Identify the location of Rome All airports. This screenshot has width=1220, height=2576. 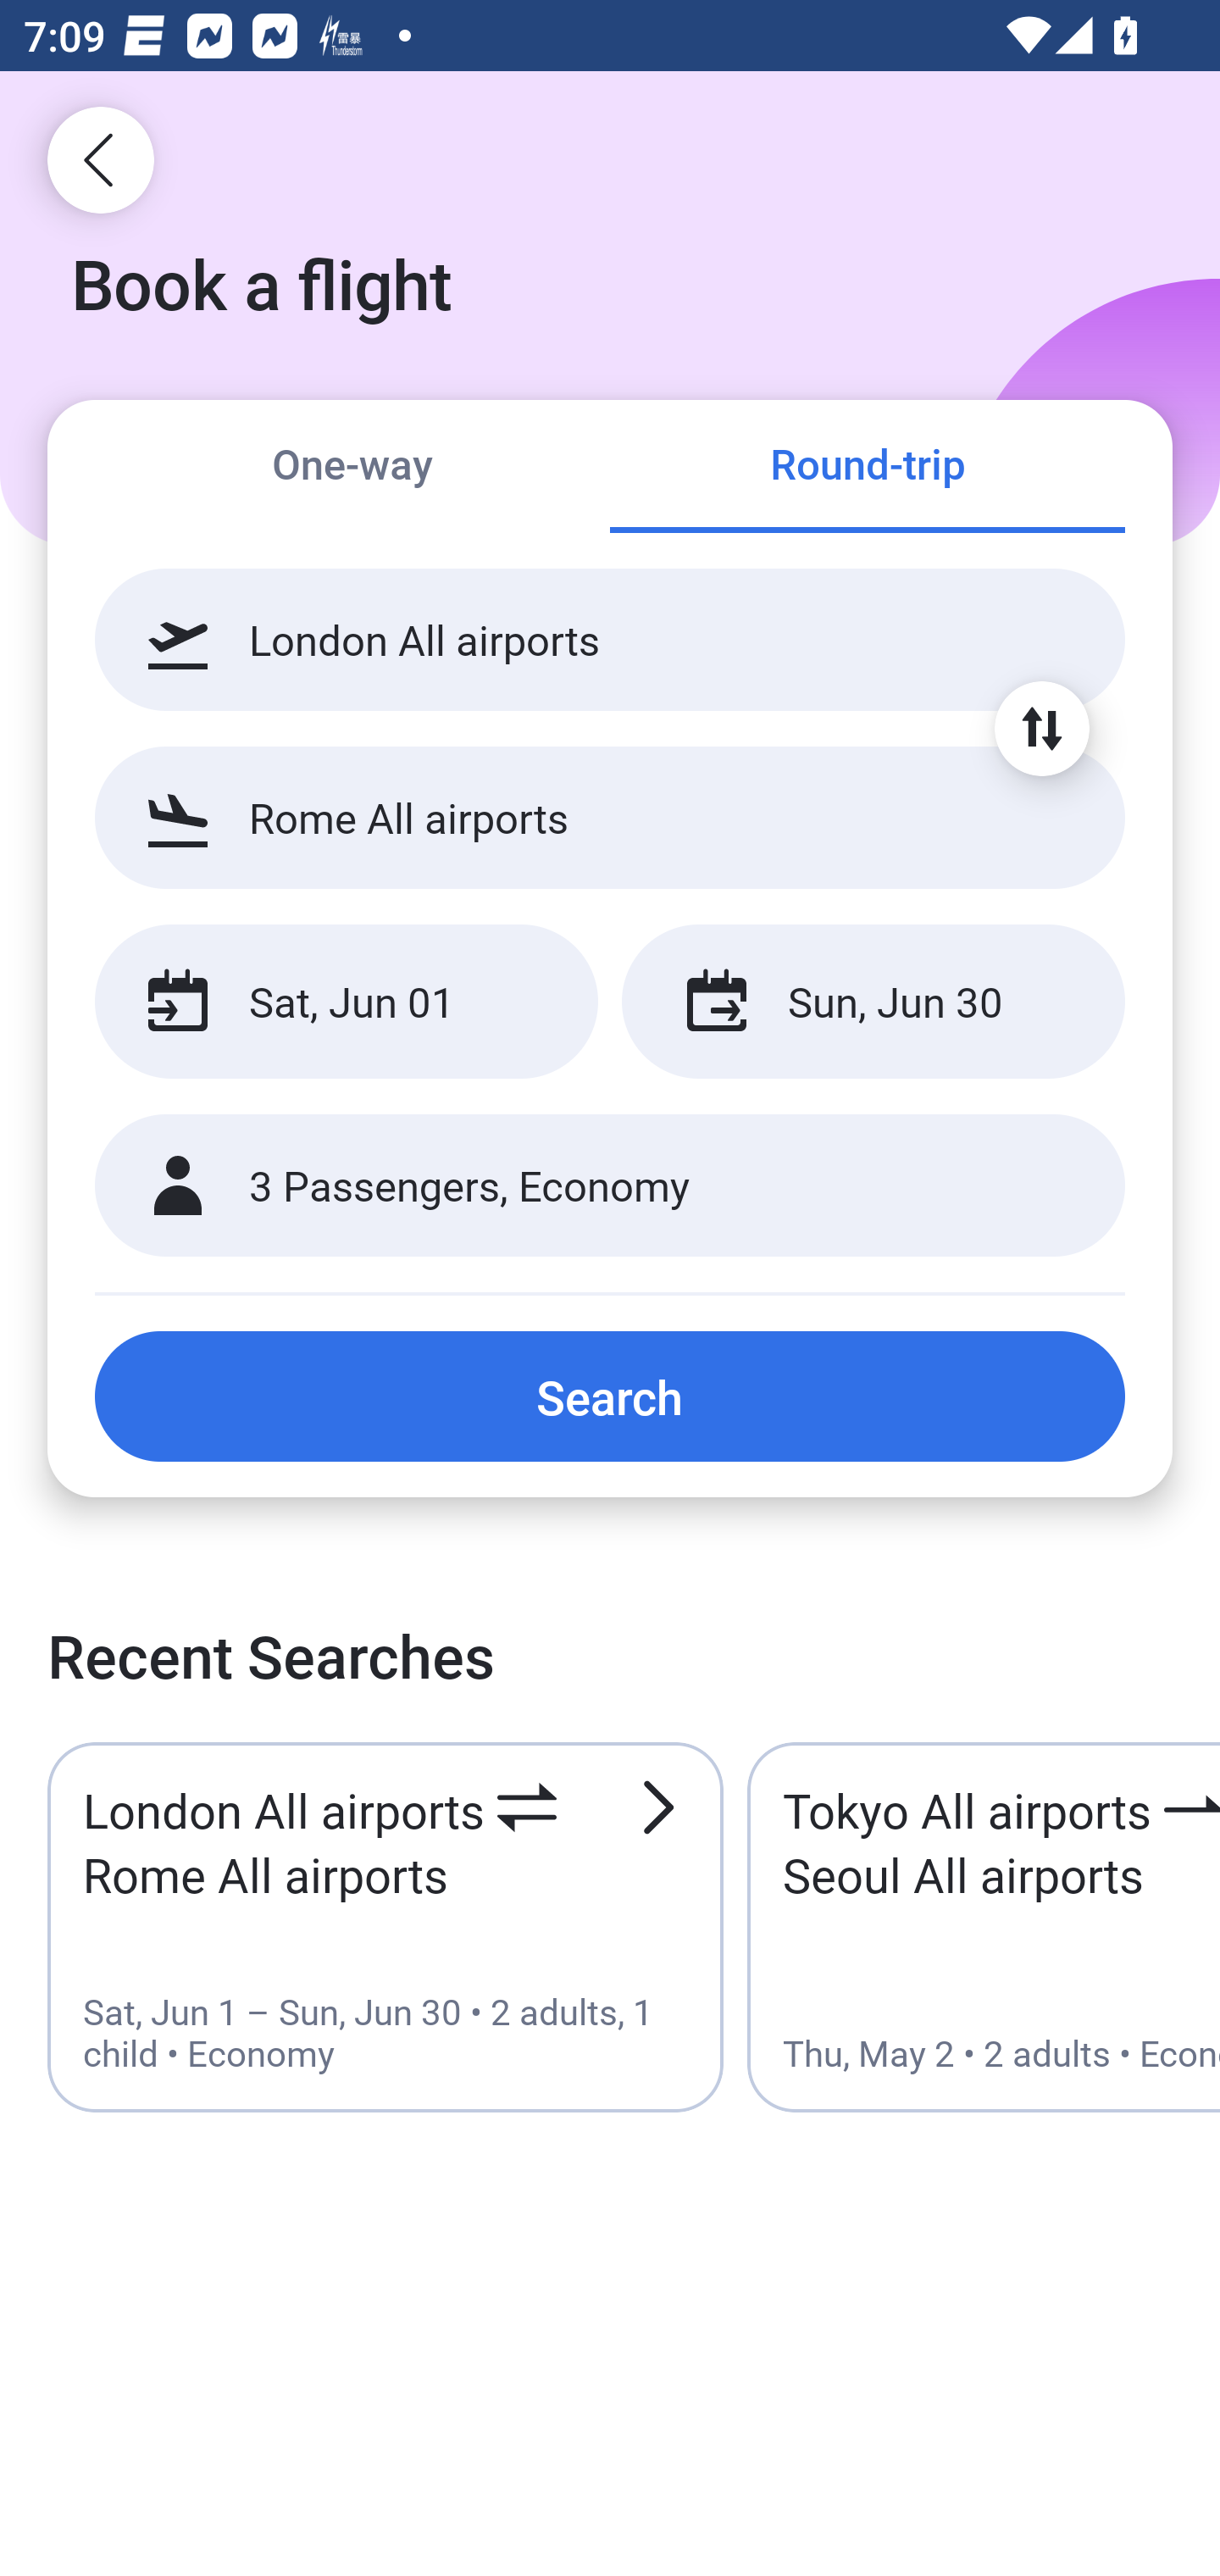
(610, 817).